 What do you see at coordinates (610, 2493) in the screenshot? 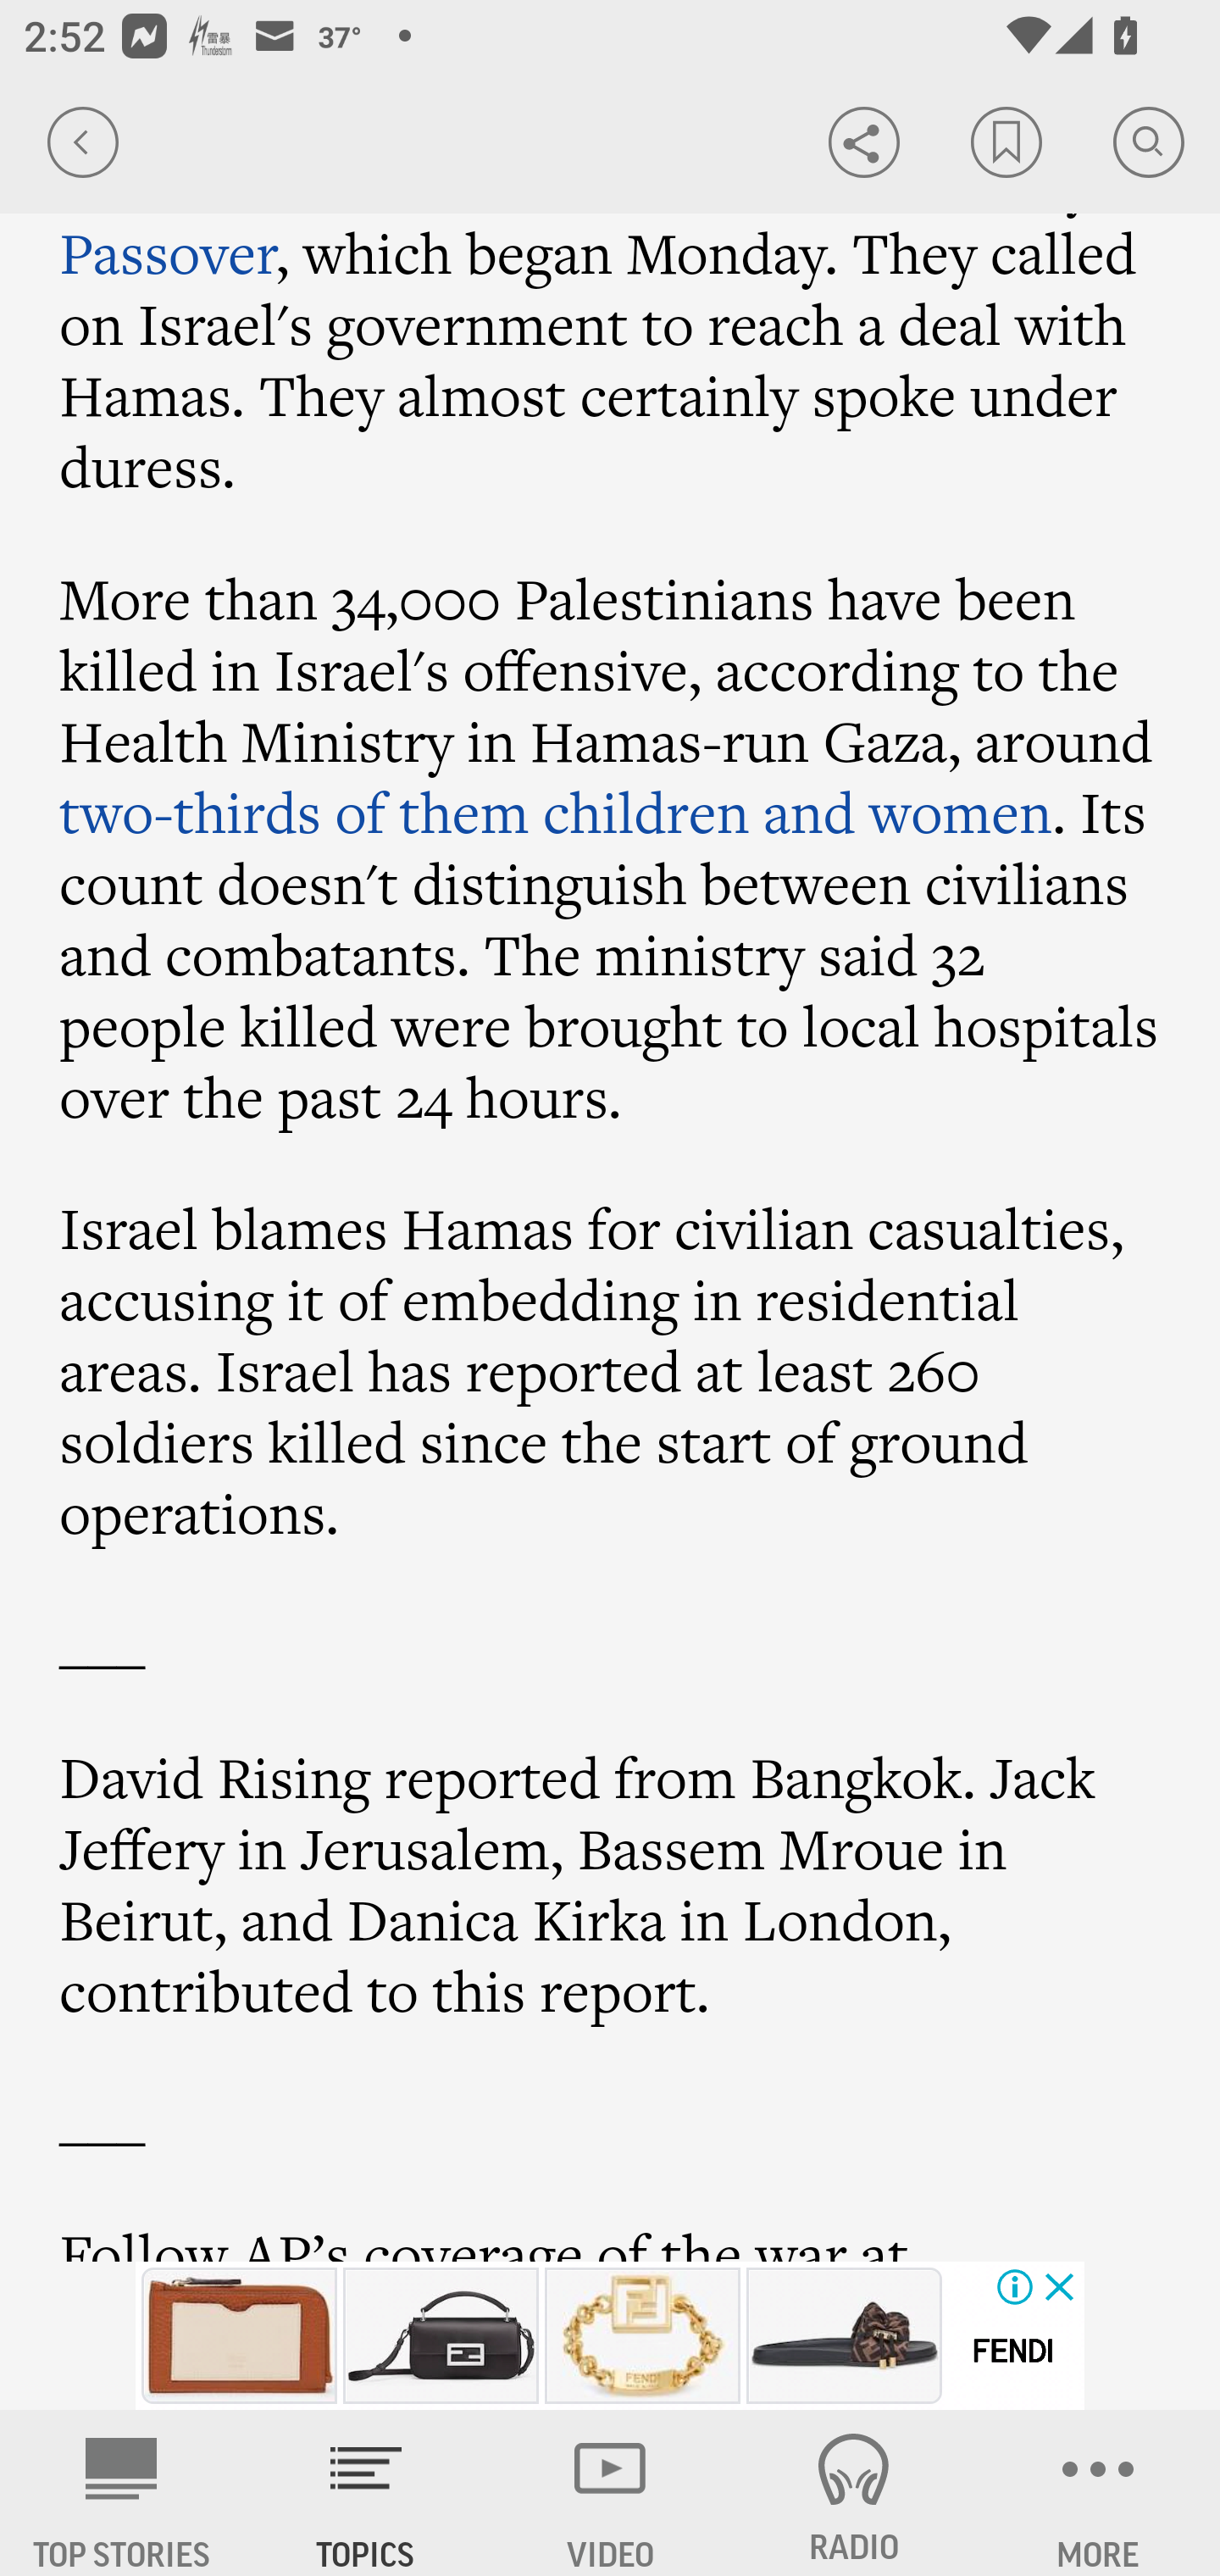
I see `VIDEO` at bounding box center [610, 2493].